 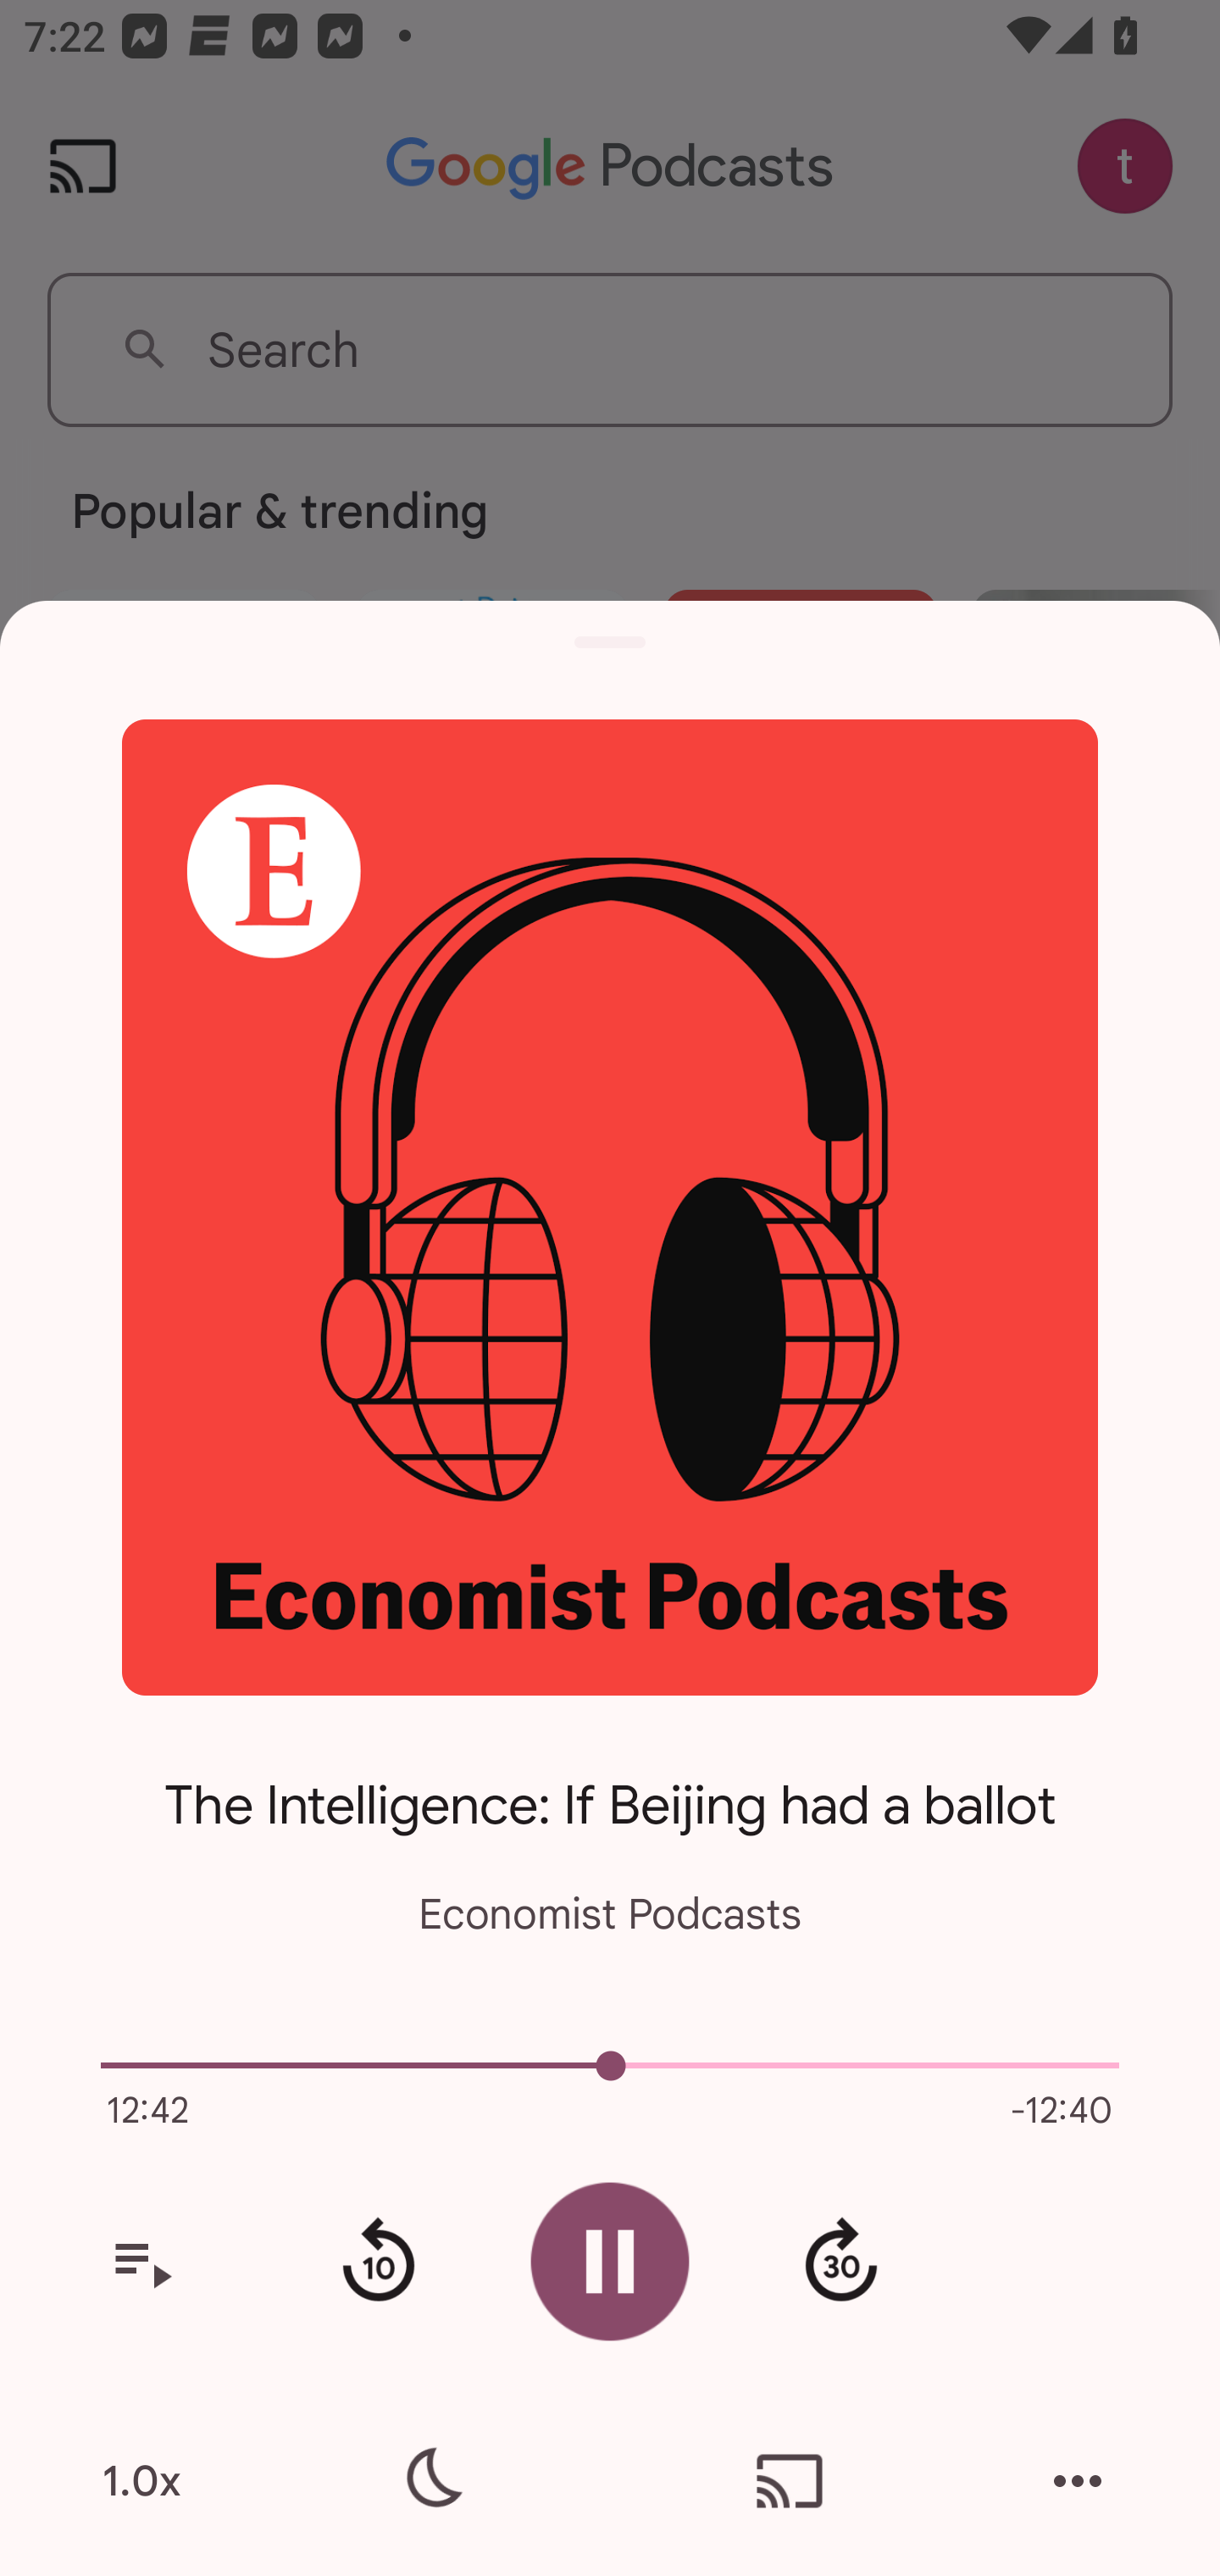 What do you see at coordinates (141, 2262) in the screenshot?
I see `View your queue` at bounding box center [141, 2262].